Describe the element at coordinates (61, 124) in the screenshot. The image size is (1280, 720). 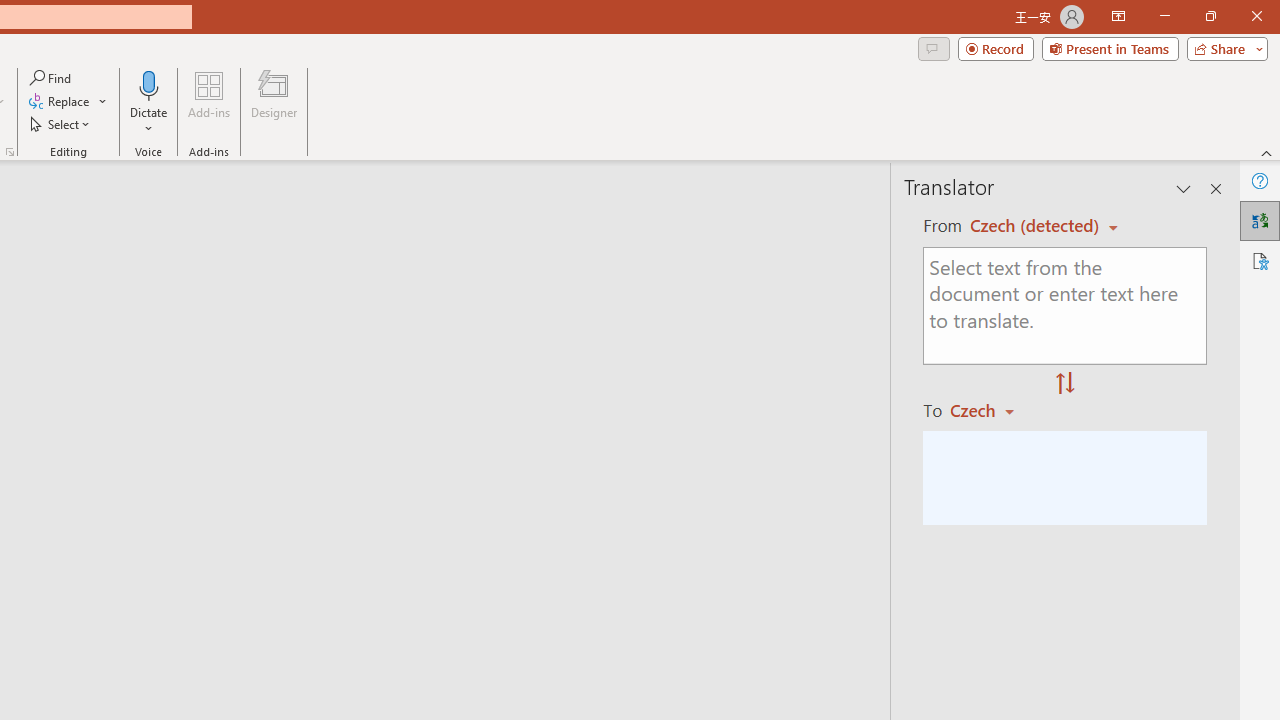
I see `Select` at that location.